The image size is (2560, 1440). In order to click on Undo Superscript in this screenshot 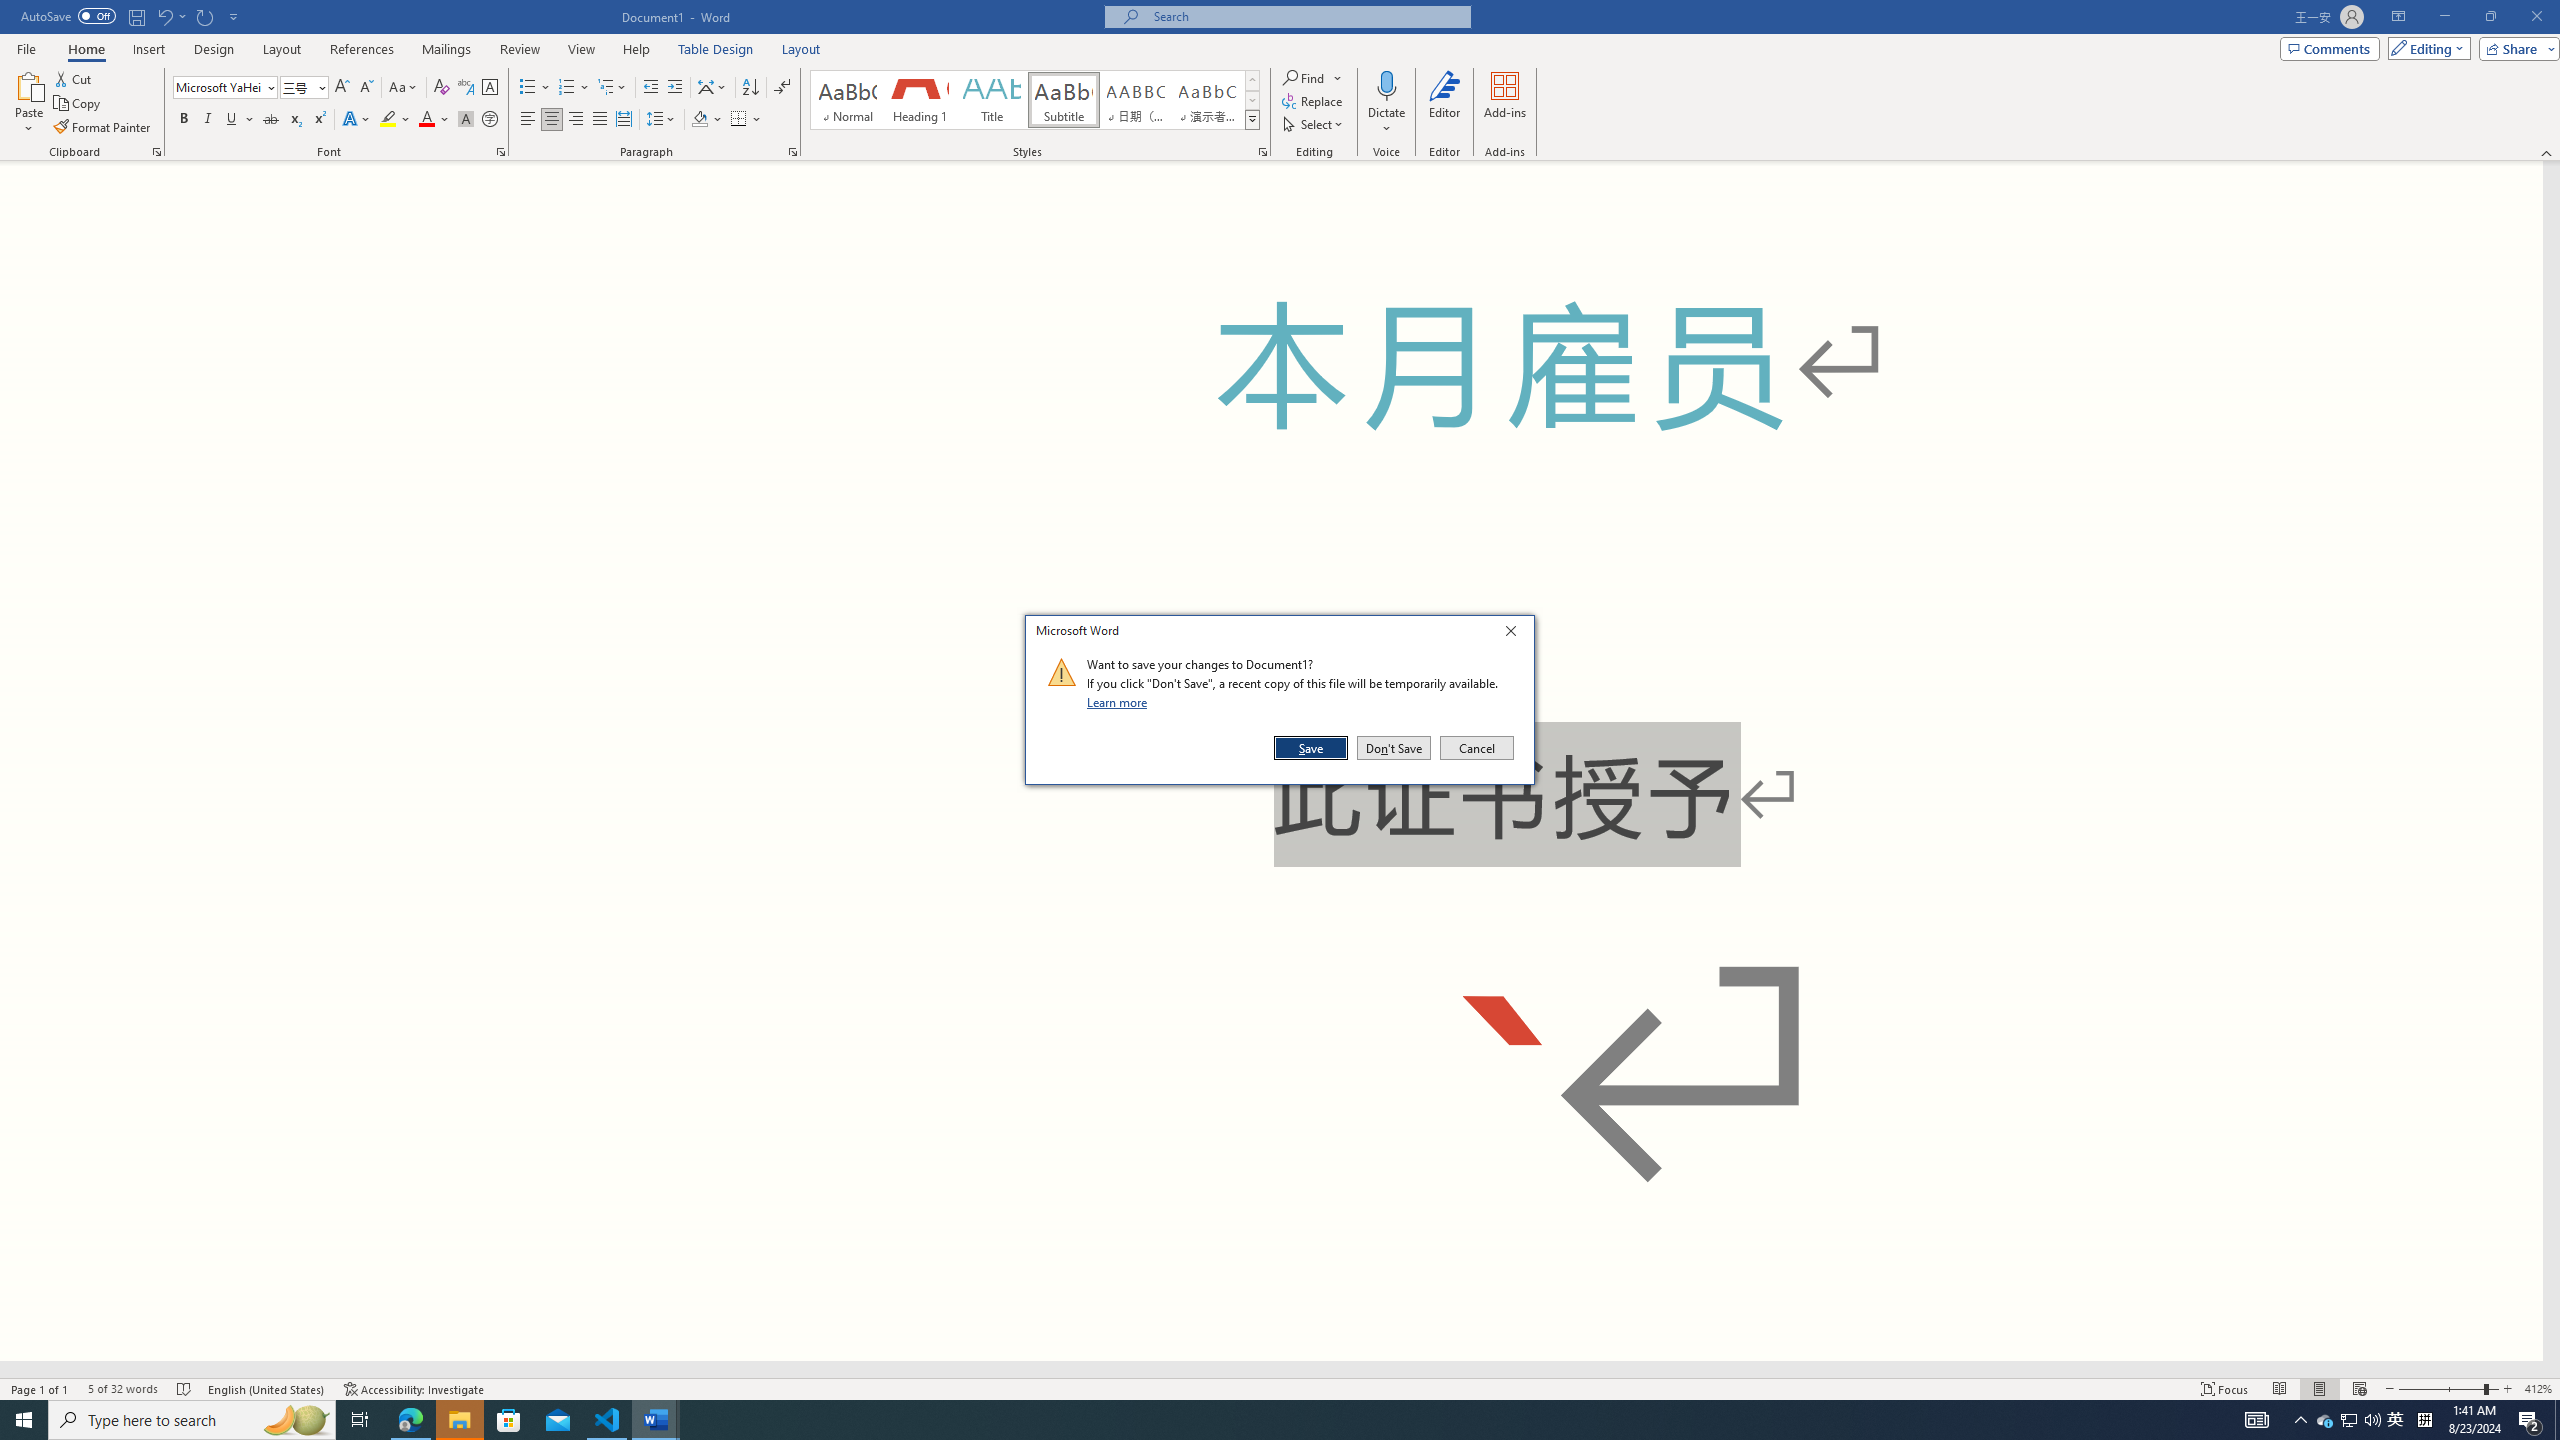, I will do `click(170, 16)`.